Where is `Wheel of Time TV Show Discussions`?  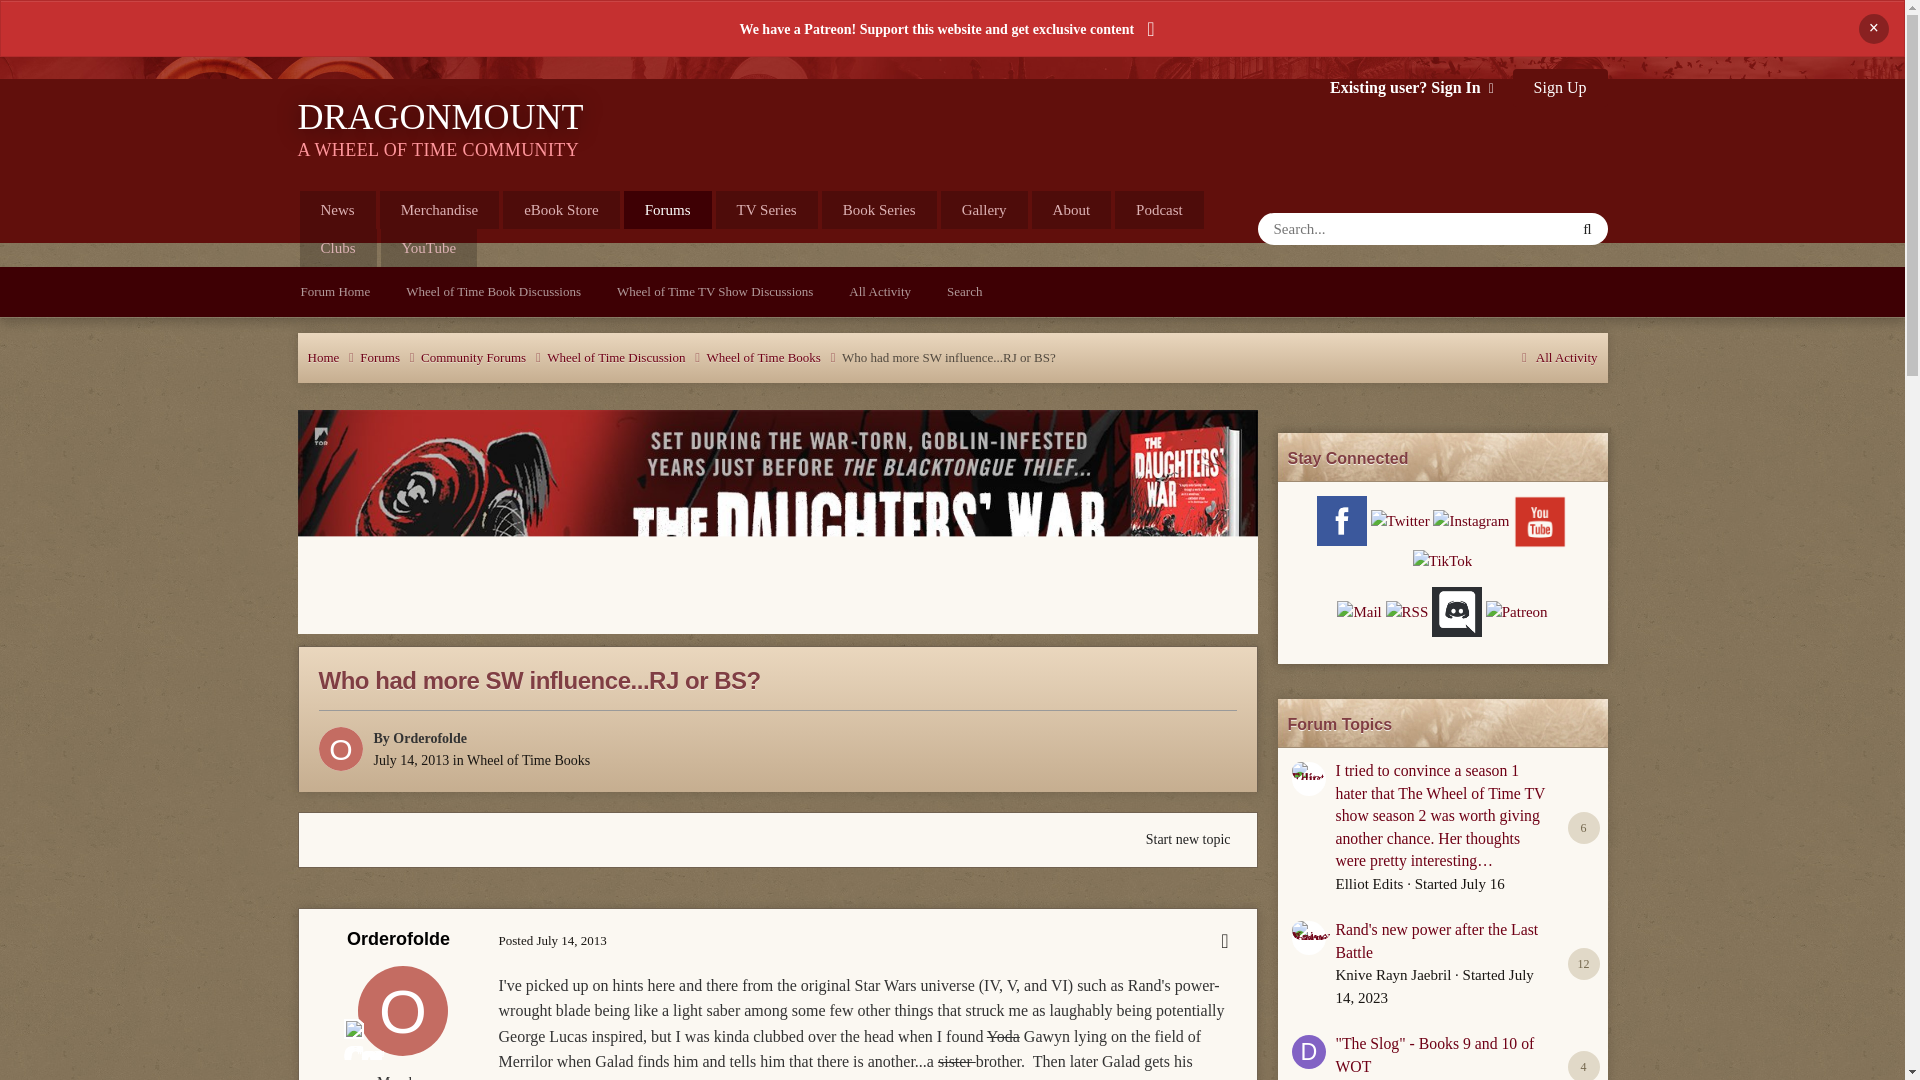 Wheel of Time TV Show Discussions is located at coordinates (715, 292).